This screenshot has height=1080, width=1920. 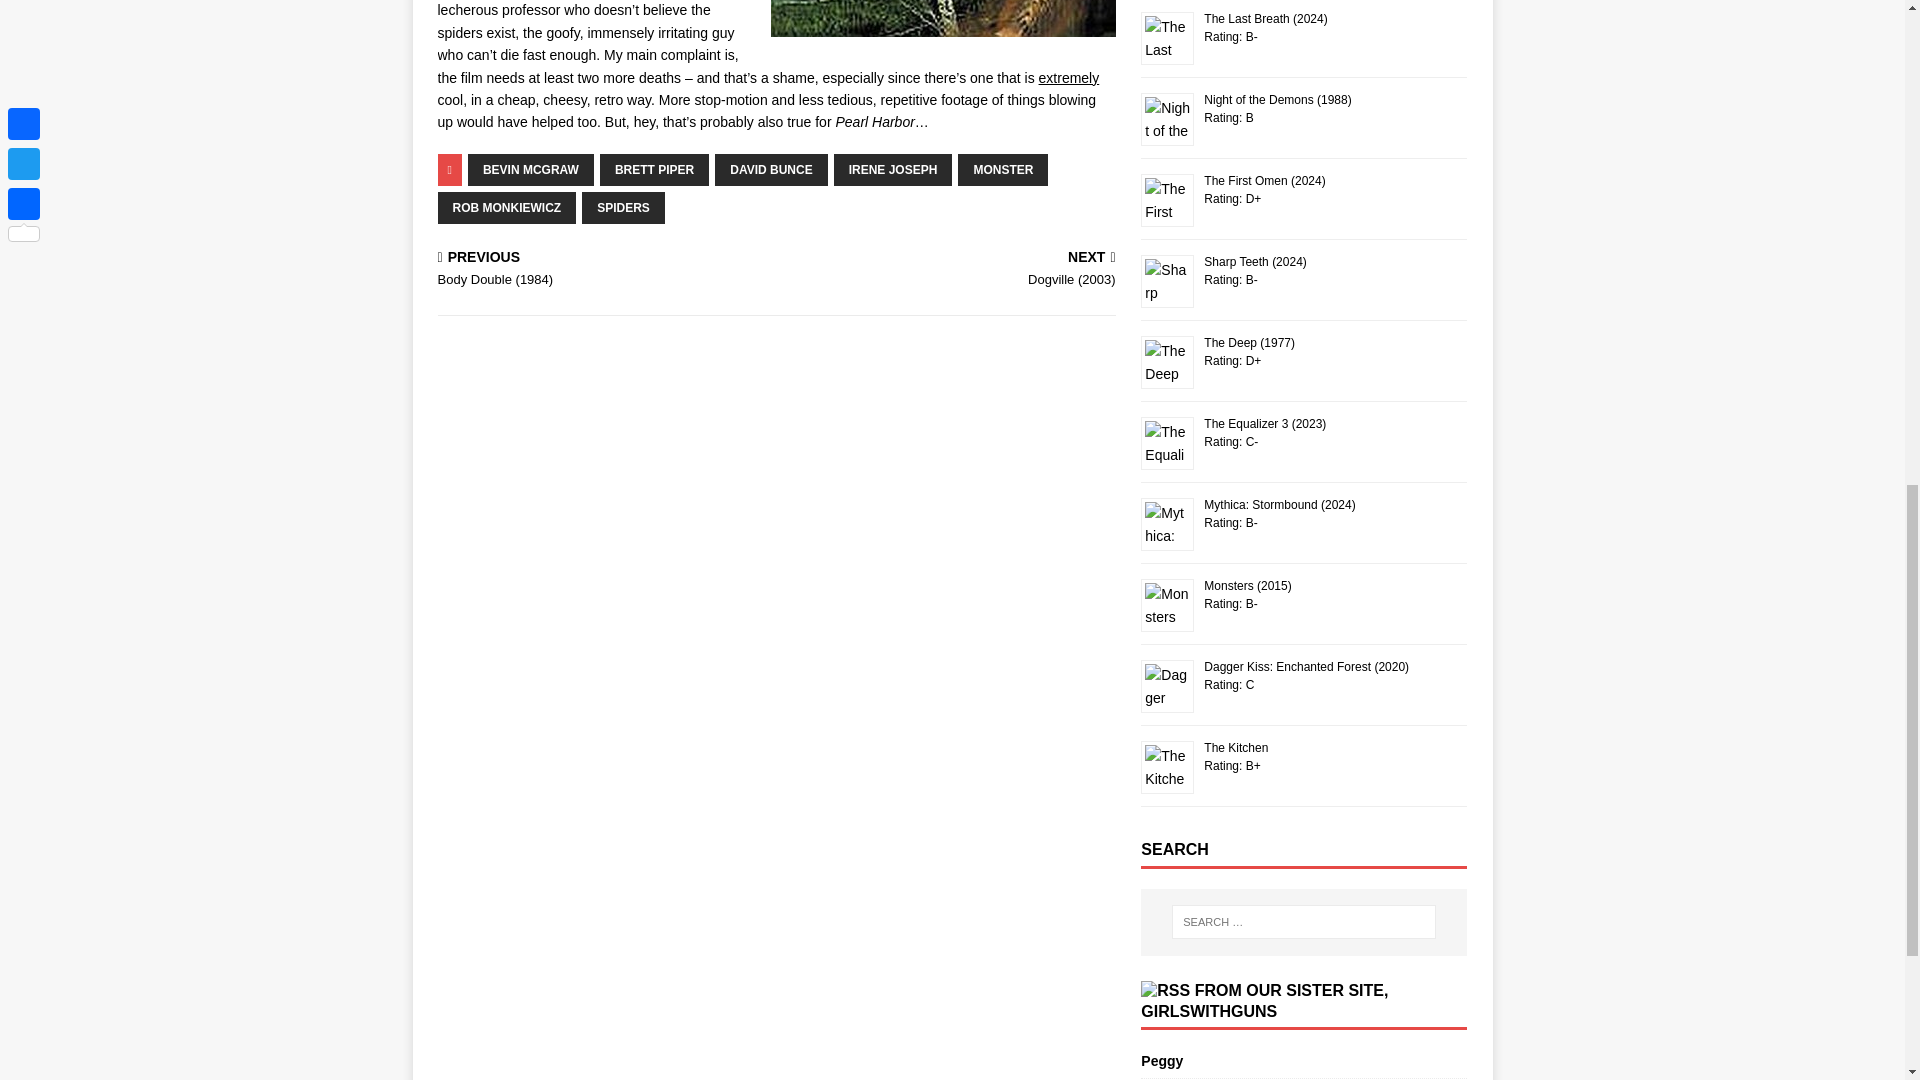 I want to click on SPIDERS, so click(x=622, y=208).